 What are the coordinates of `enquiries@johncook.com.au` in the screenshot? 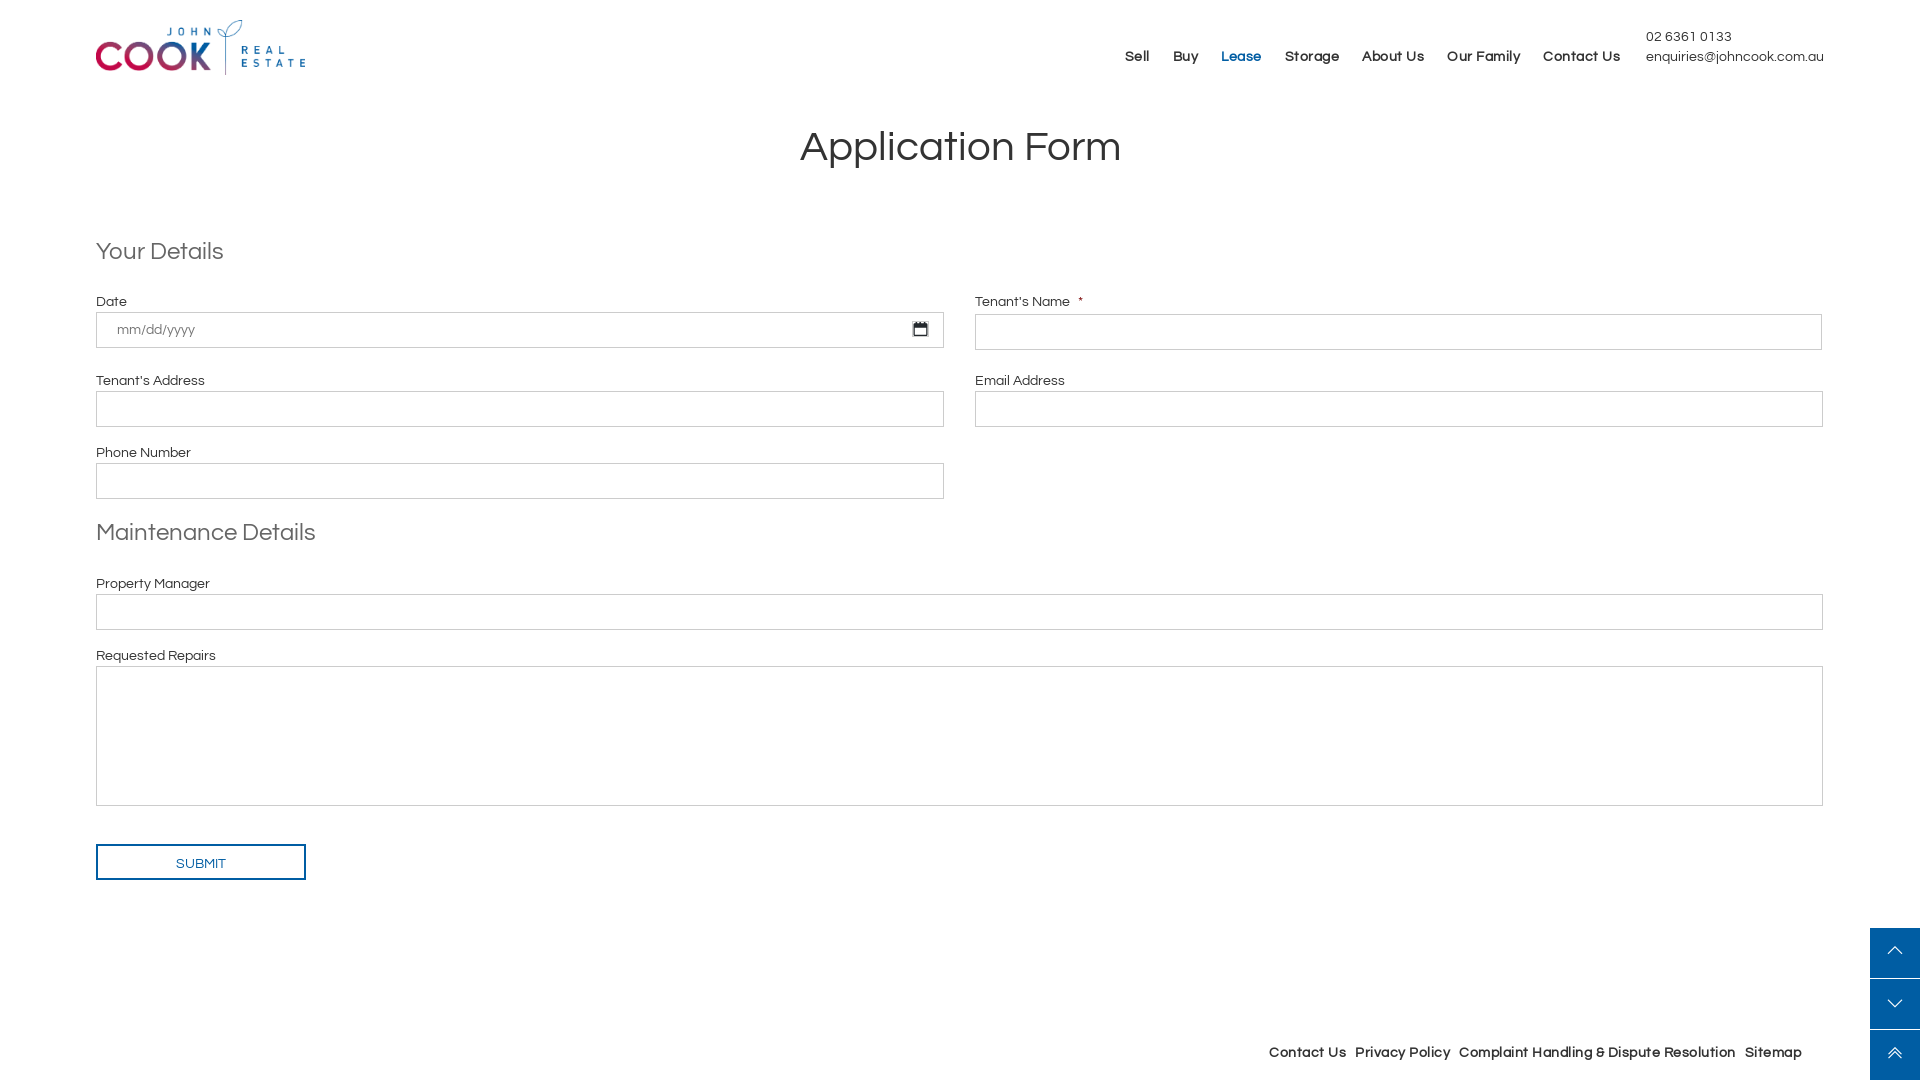 It's located at (1735, 57).